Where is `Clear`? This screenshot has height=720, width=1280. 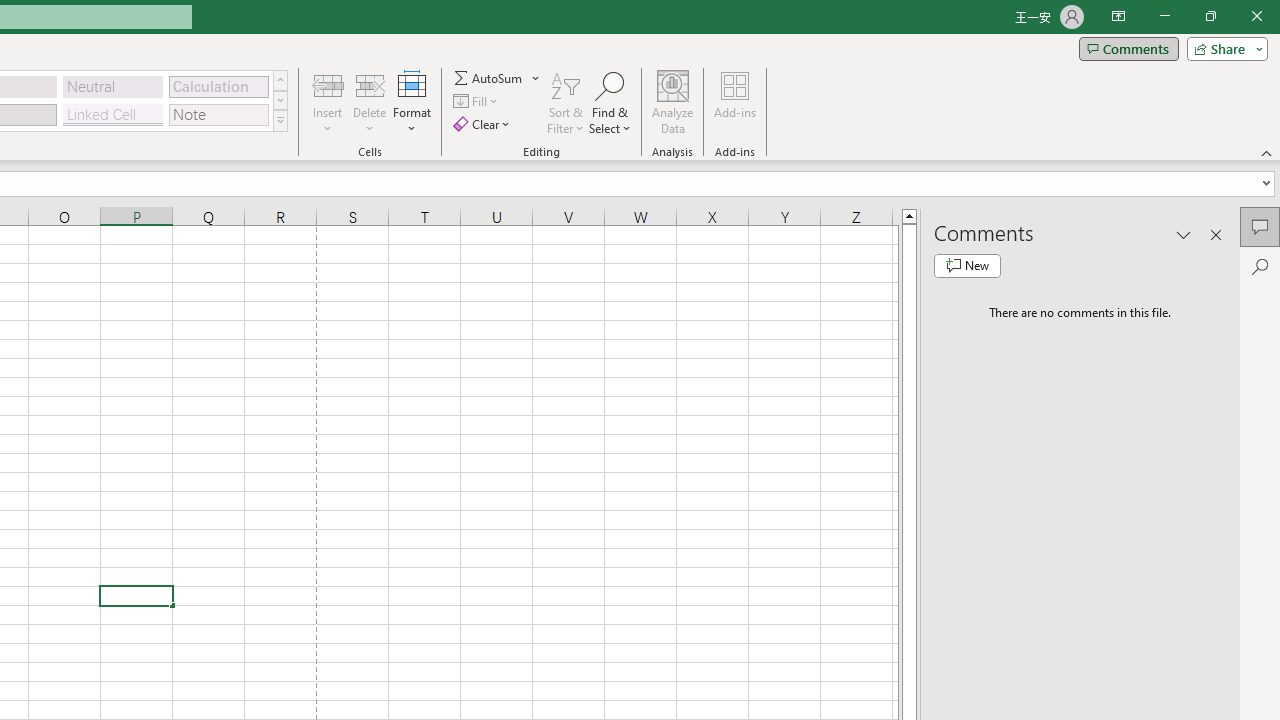 Clear is located at coordinates (484, 124).